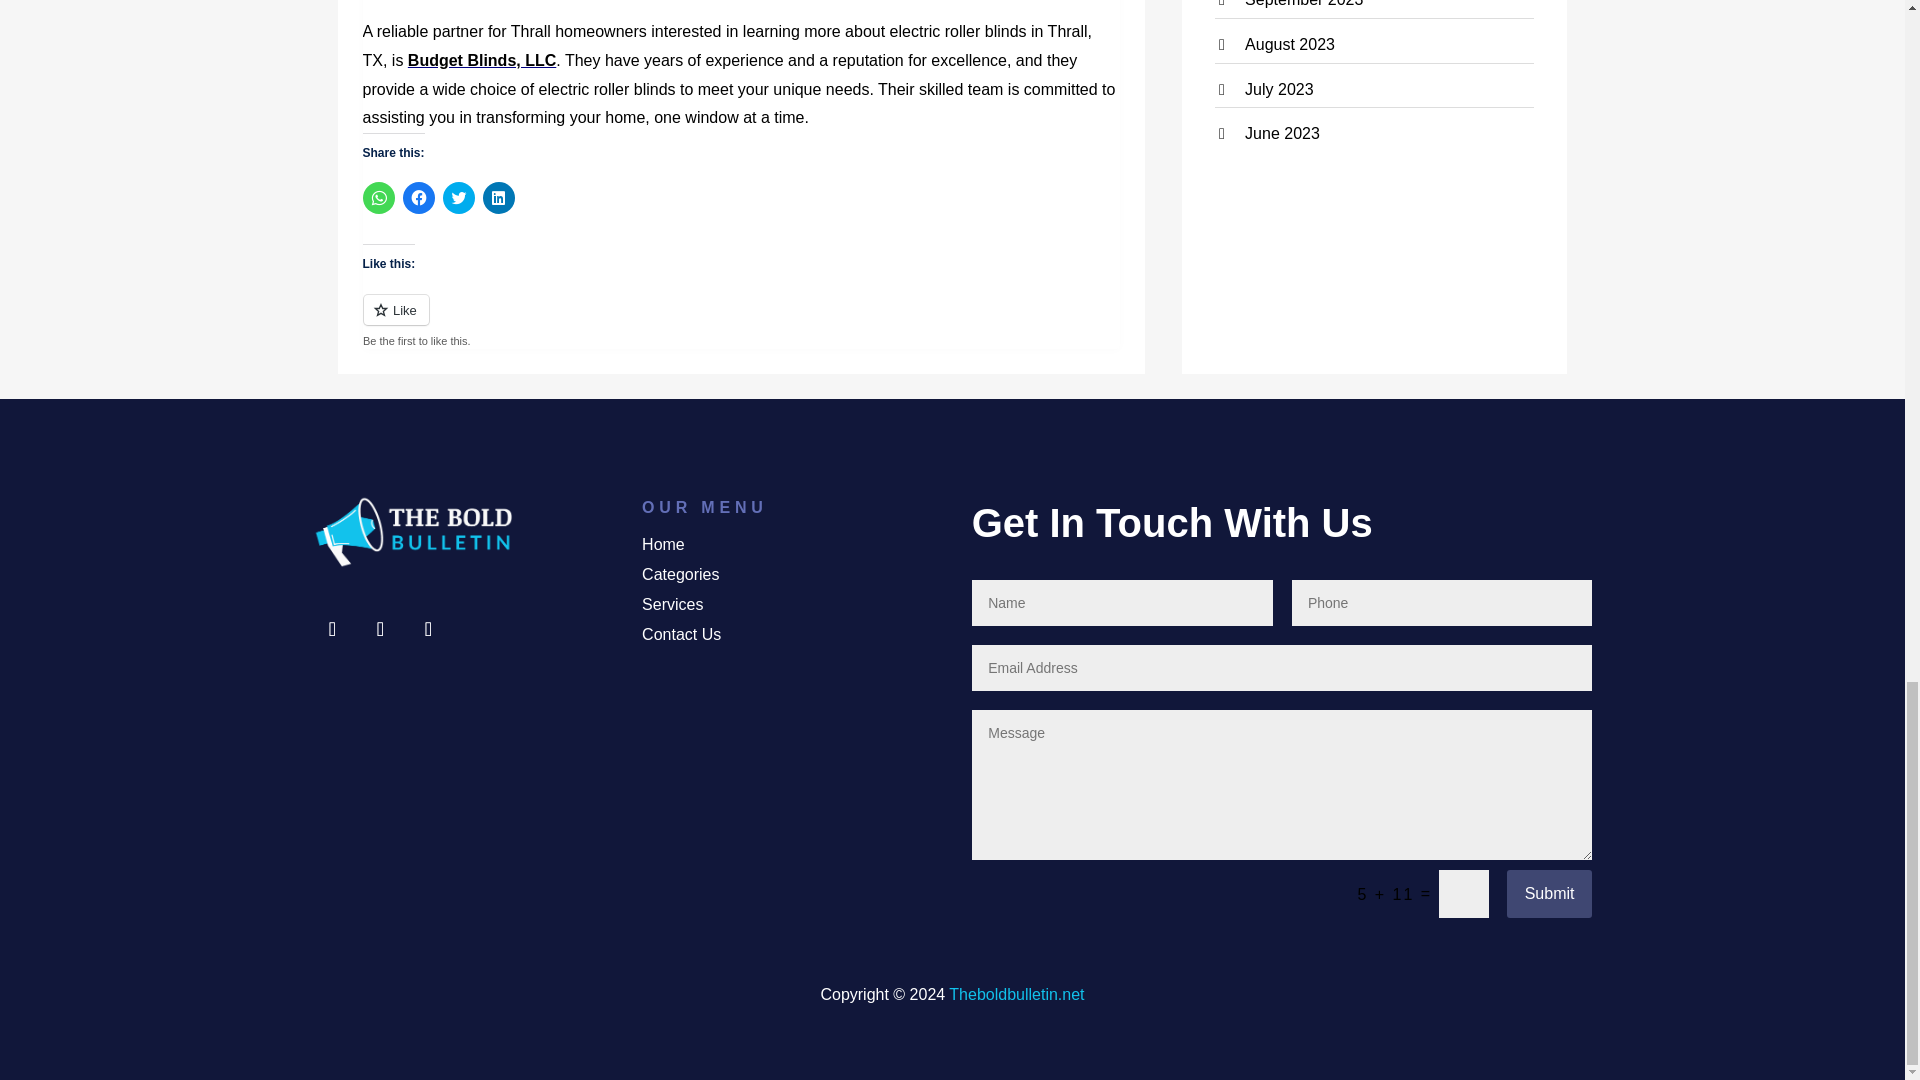  Describe the element at coordinates (417, 198) in the screenshot. I see `Click to share on Facebook` at that location.